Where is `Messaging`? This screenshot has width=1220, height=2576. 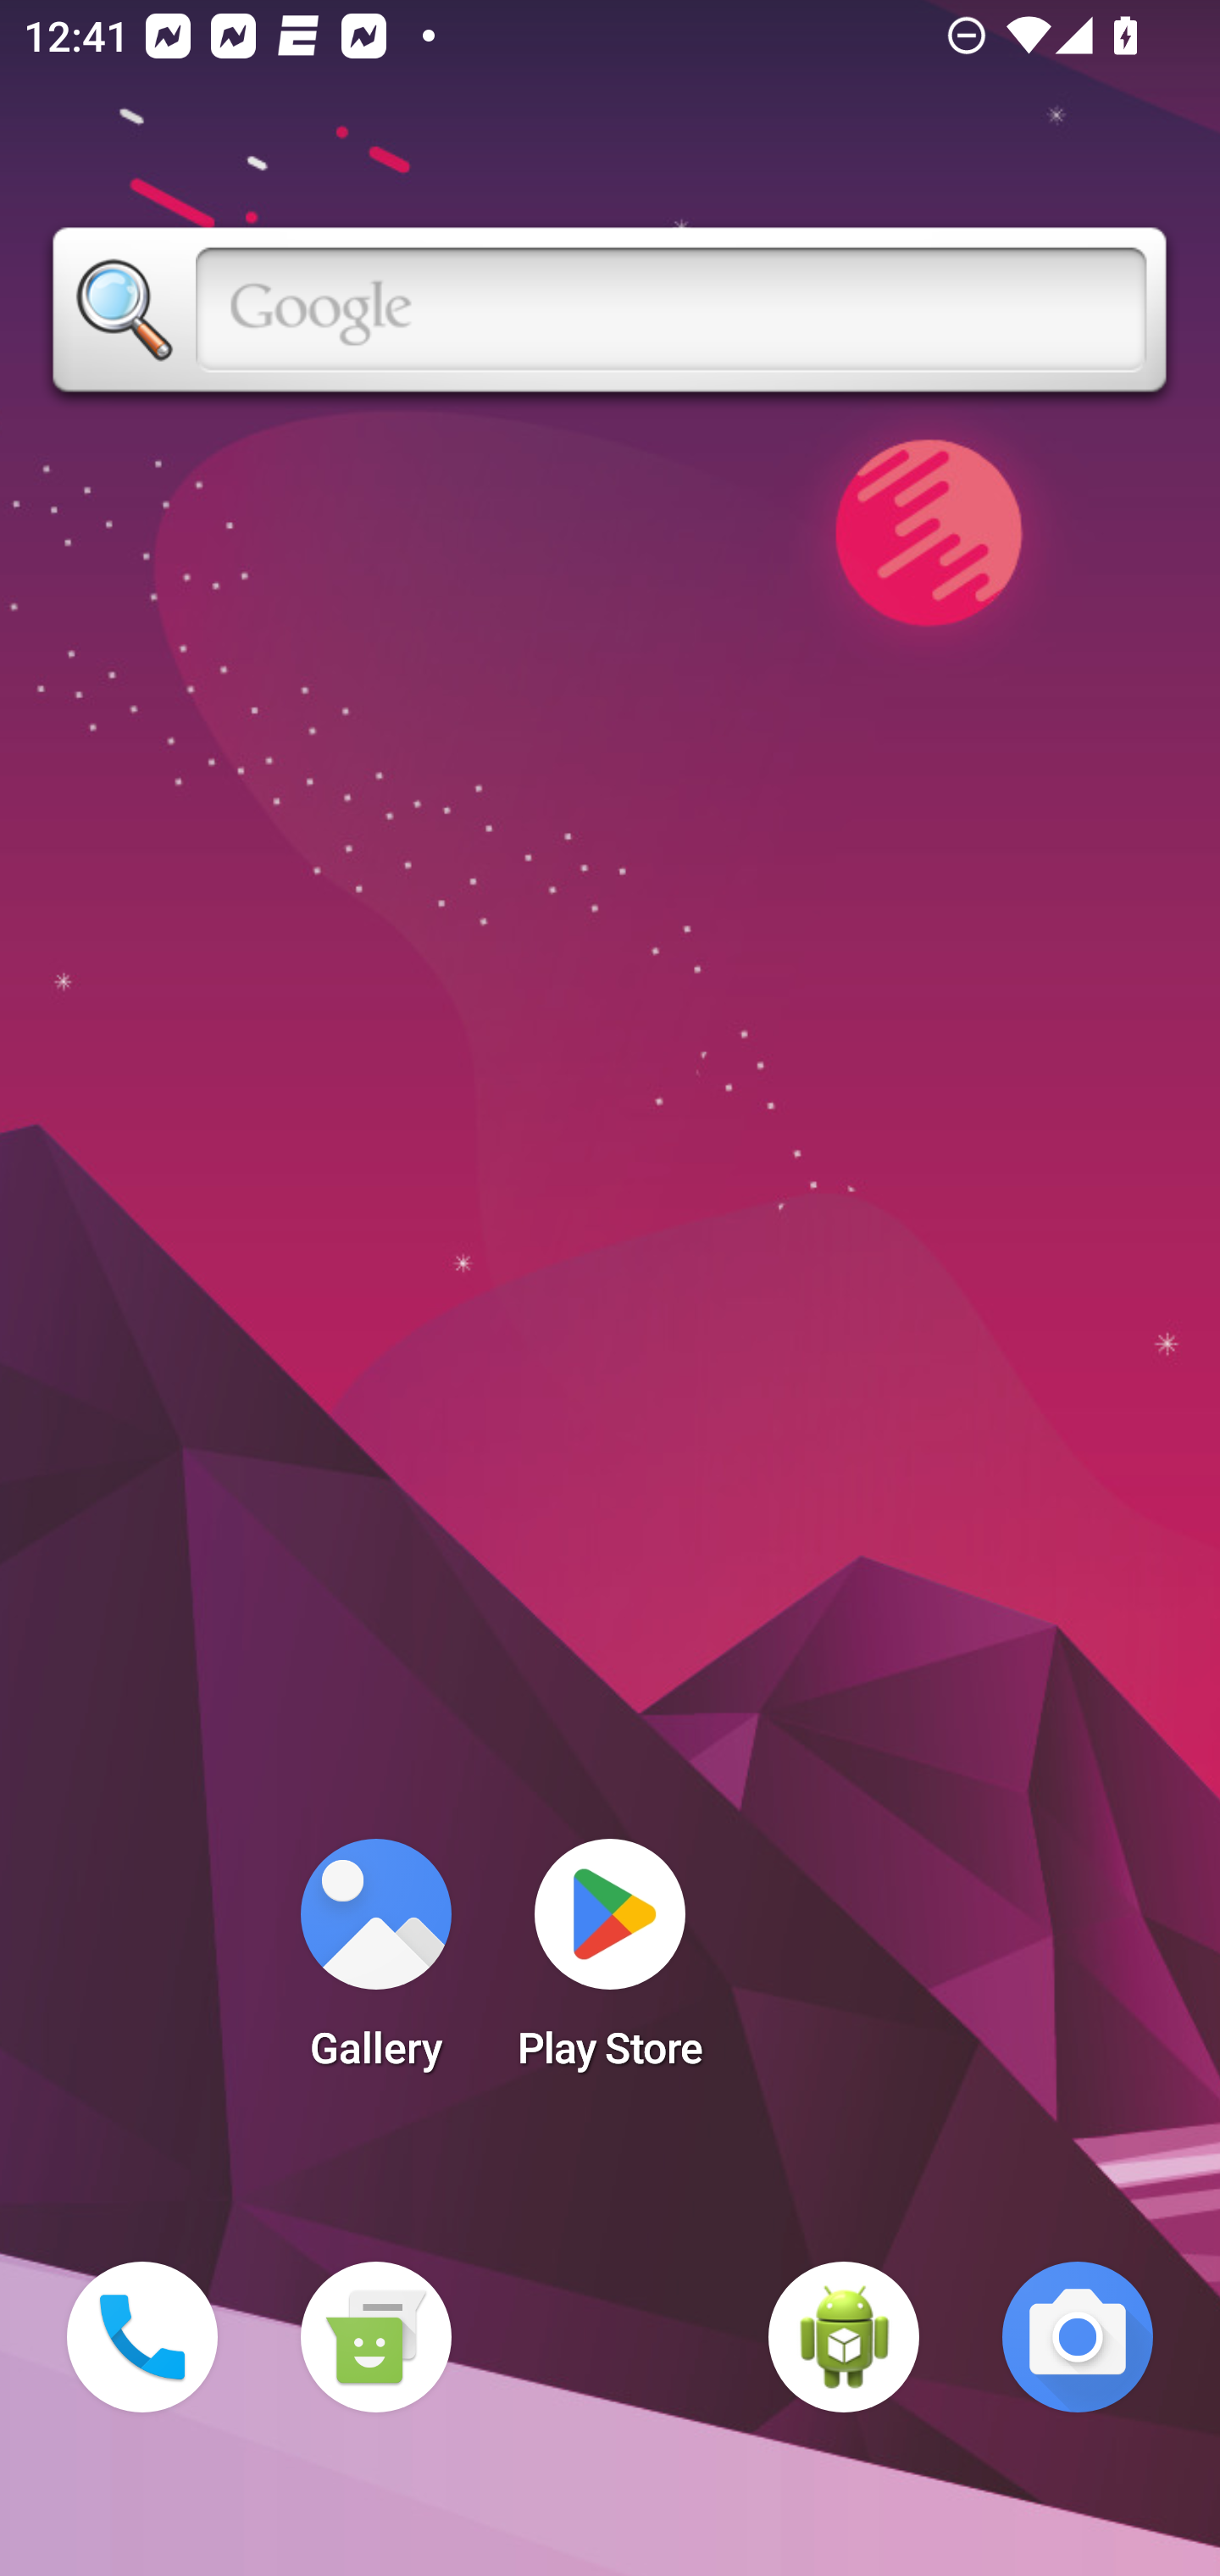
Messaging is located at coordinates (375, 2337).